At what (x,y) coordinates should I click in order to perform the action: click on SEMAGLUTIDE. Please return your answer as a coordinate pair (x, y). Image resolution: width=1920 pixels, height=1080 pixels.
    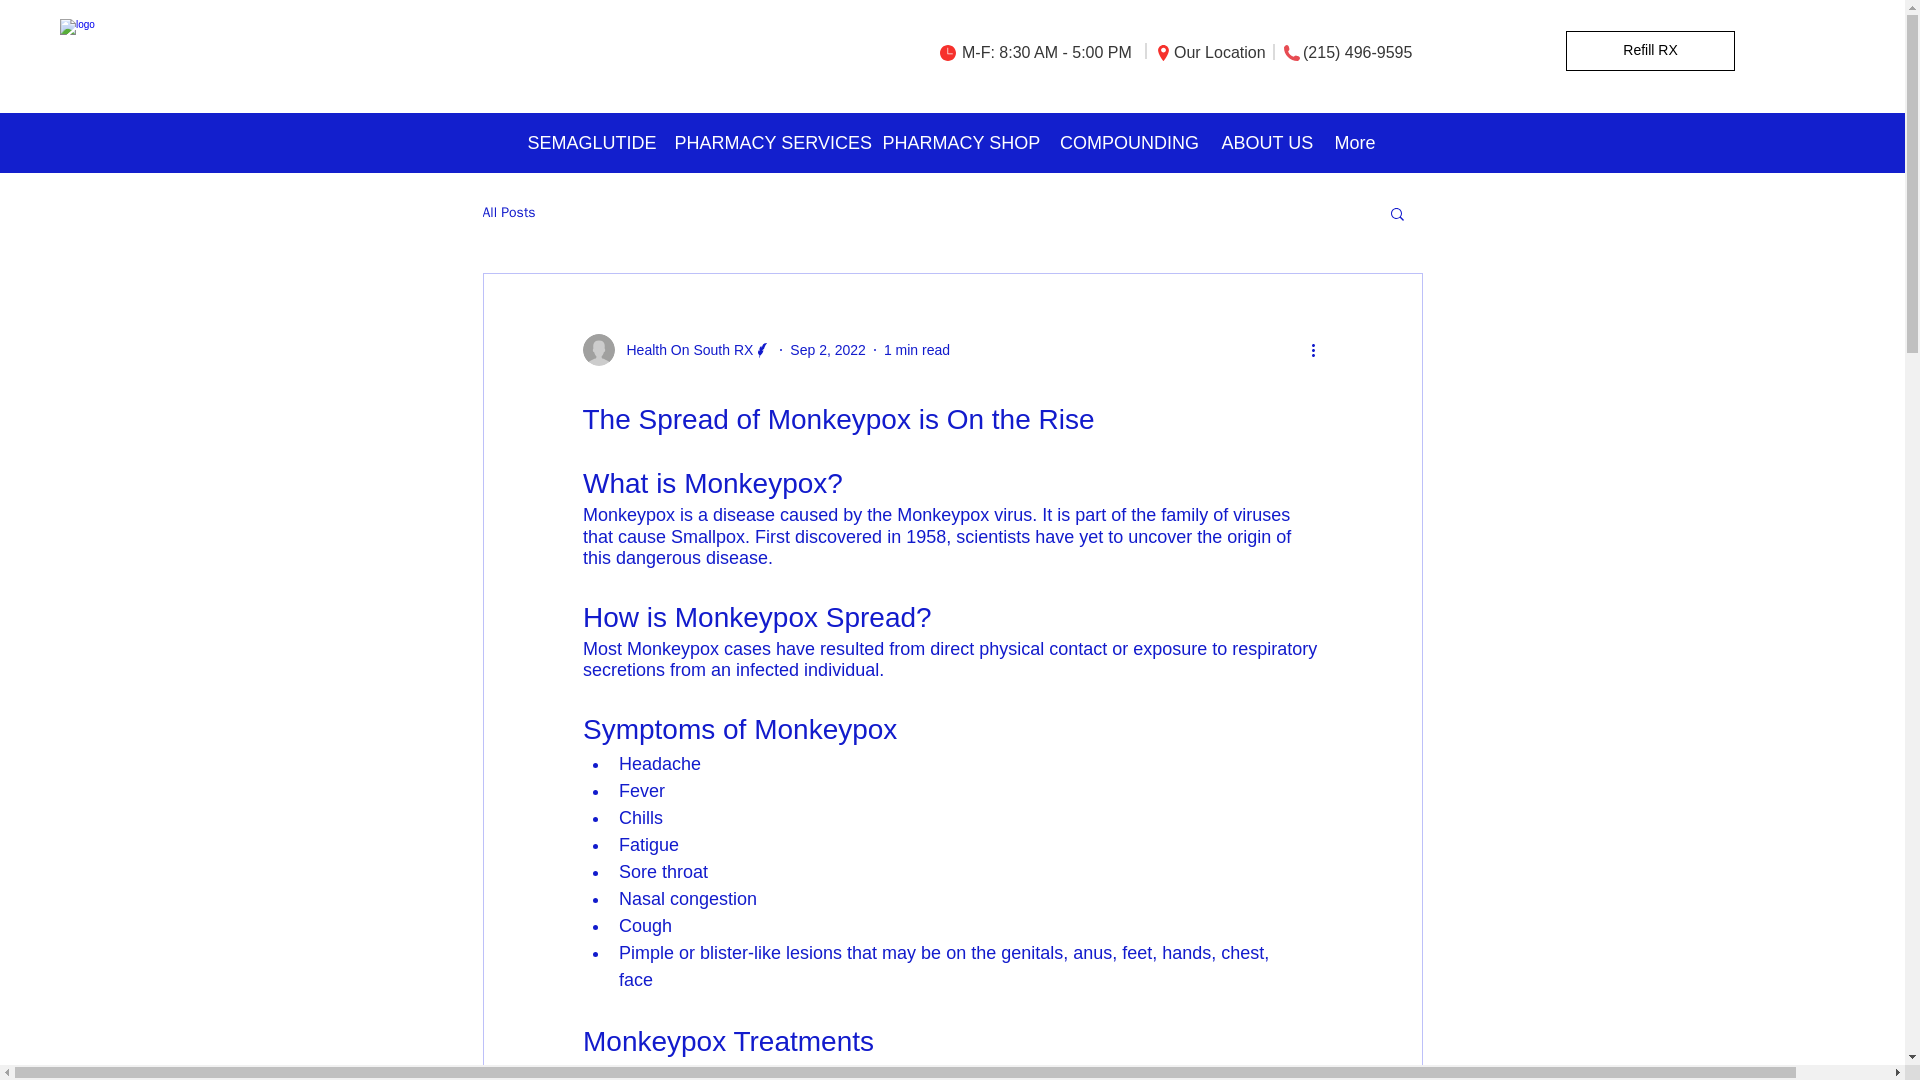
    Looking at the image, I should click on (591, 142).